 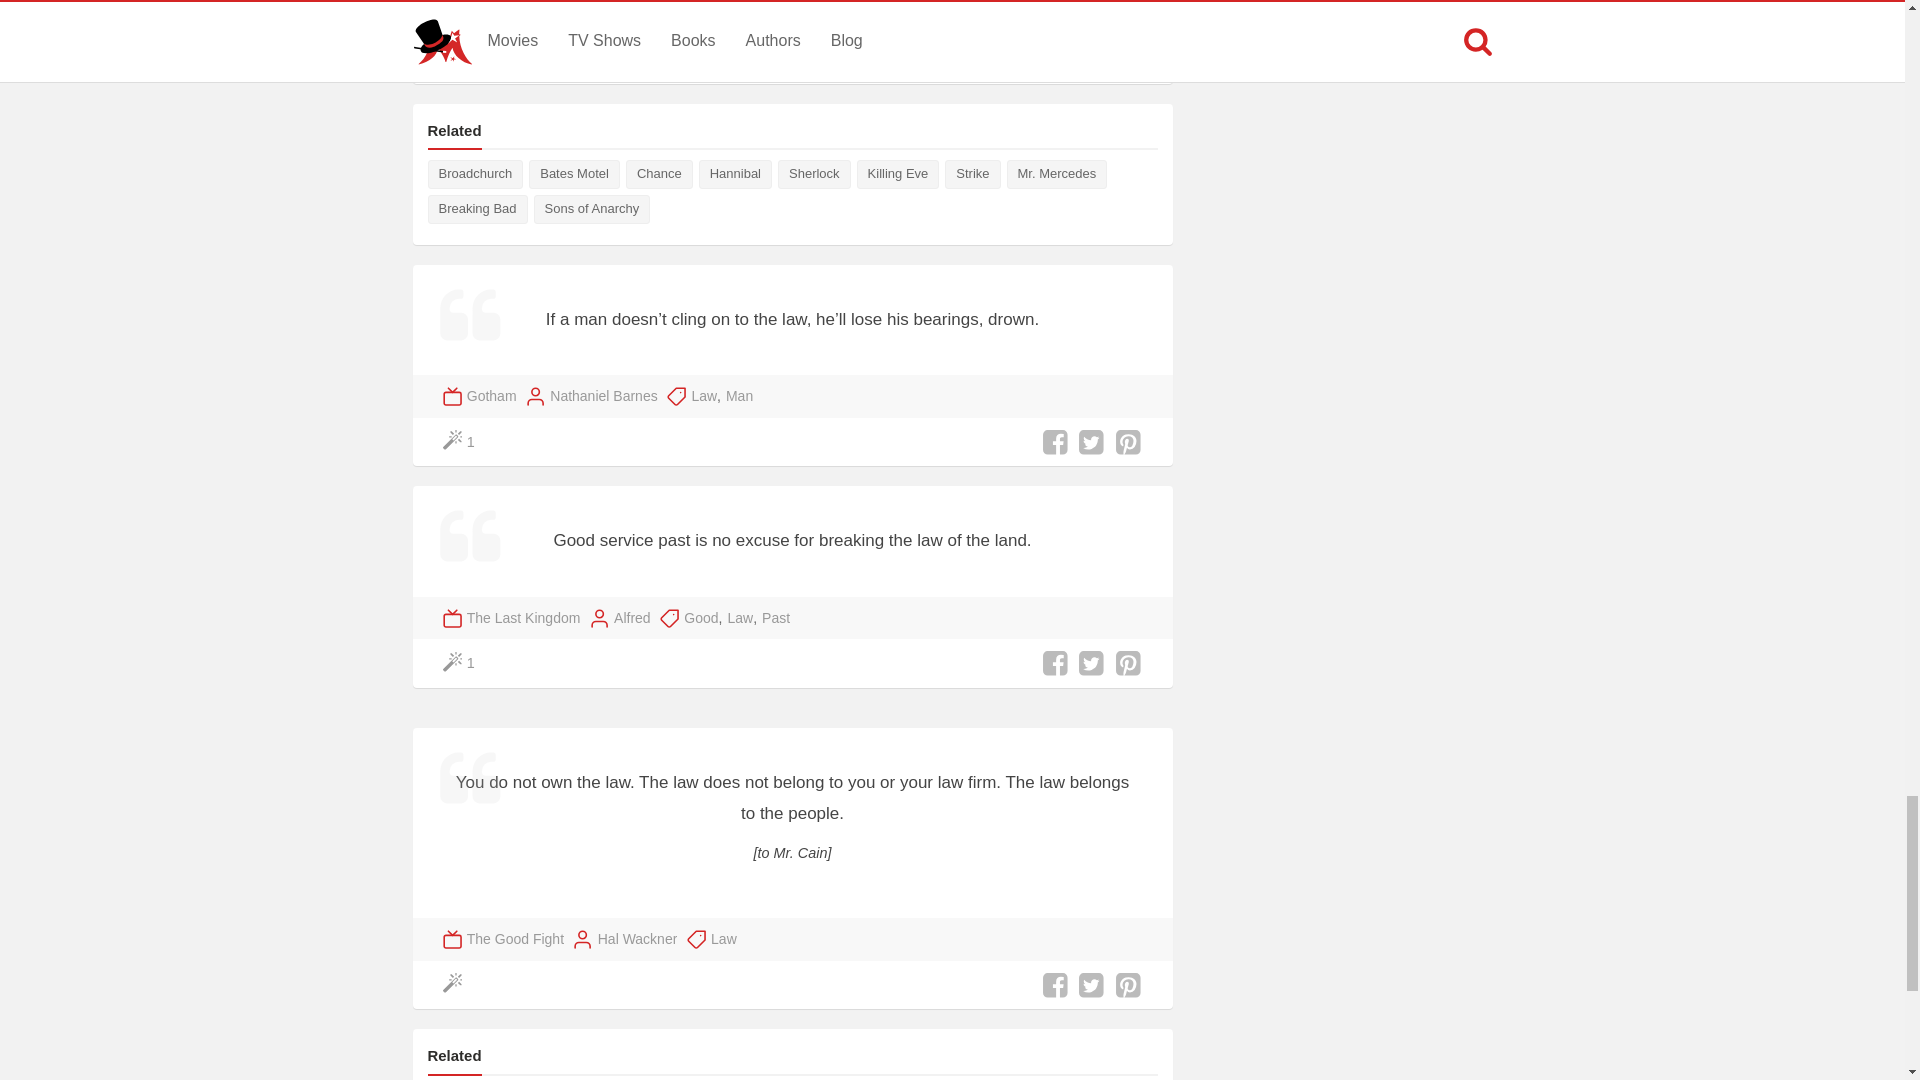 What do you see at coordinates (460, 664) in the screenshot?
I see `Do Some Magic!` at bounding box center [460, 664].